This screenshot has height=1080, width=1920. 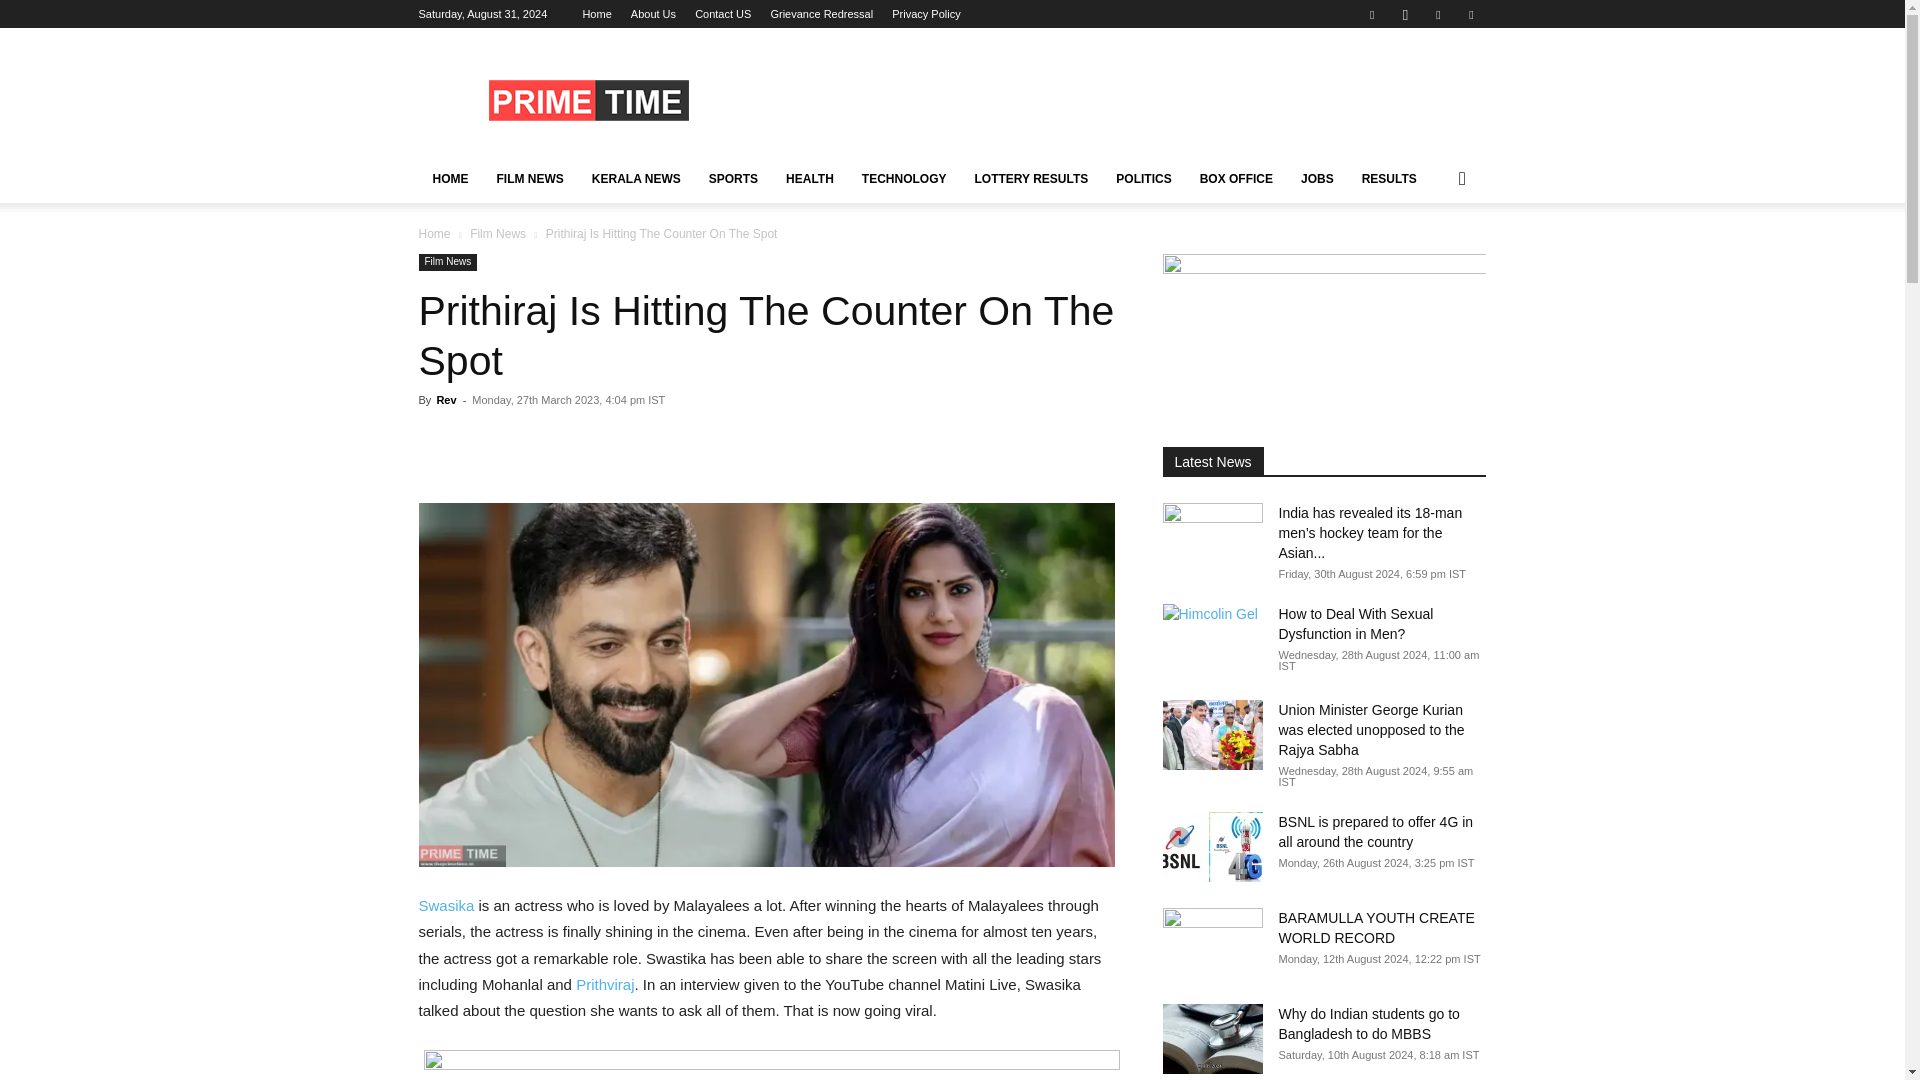 What do you see at coordinates (529, 179) in the screenshot?
I see `FILM NEWS` at bounding box center [529, 179].